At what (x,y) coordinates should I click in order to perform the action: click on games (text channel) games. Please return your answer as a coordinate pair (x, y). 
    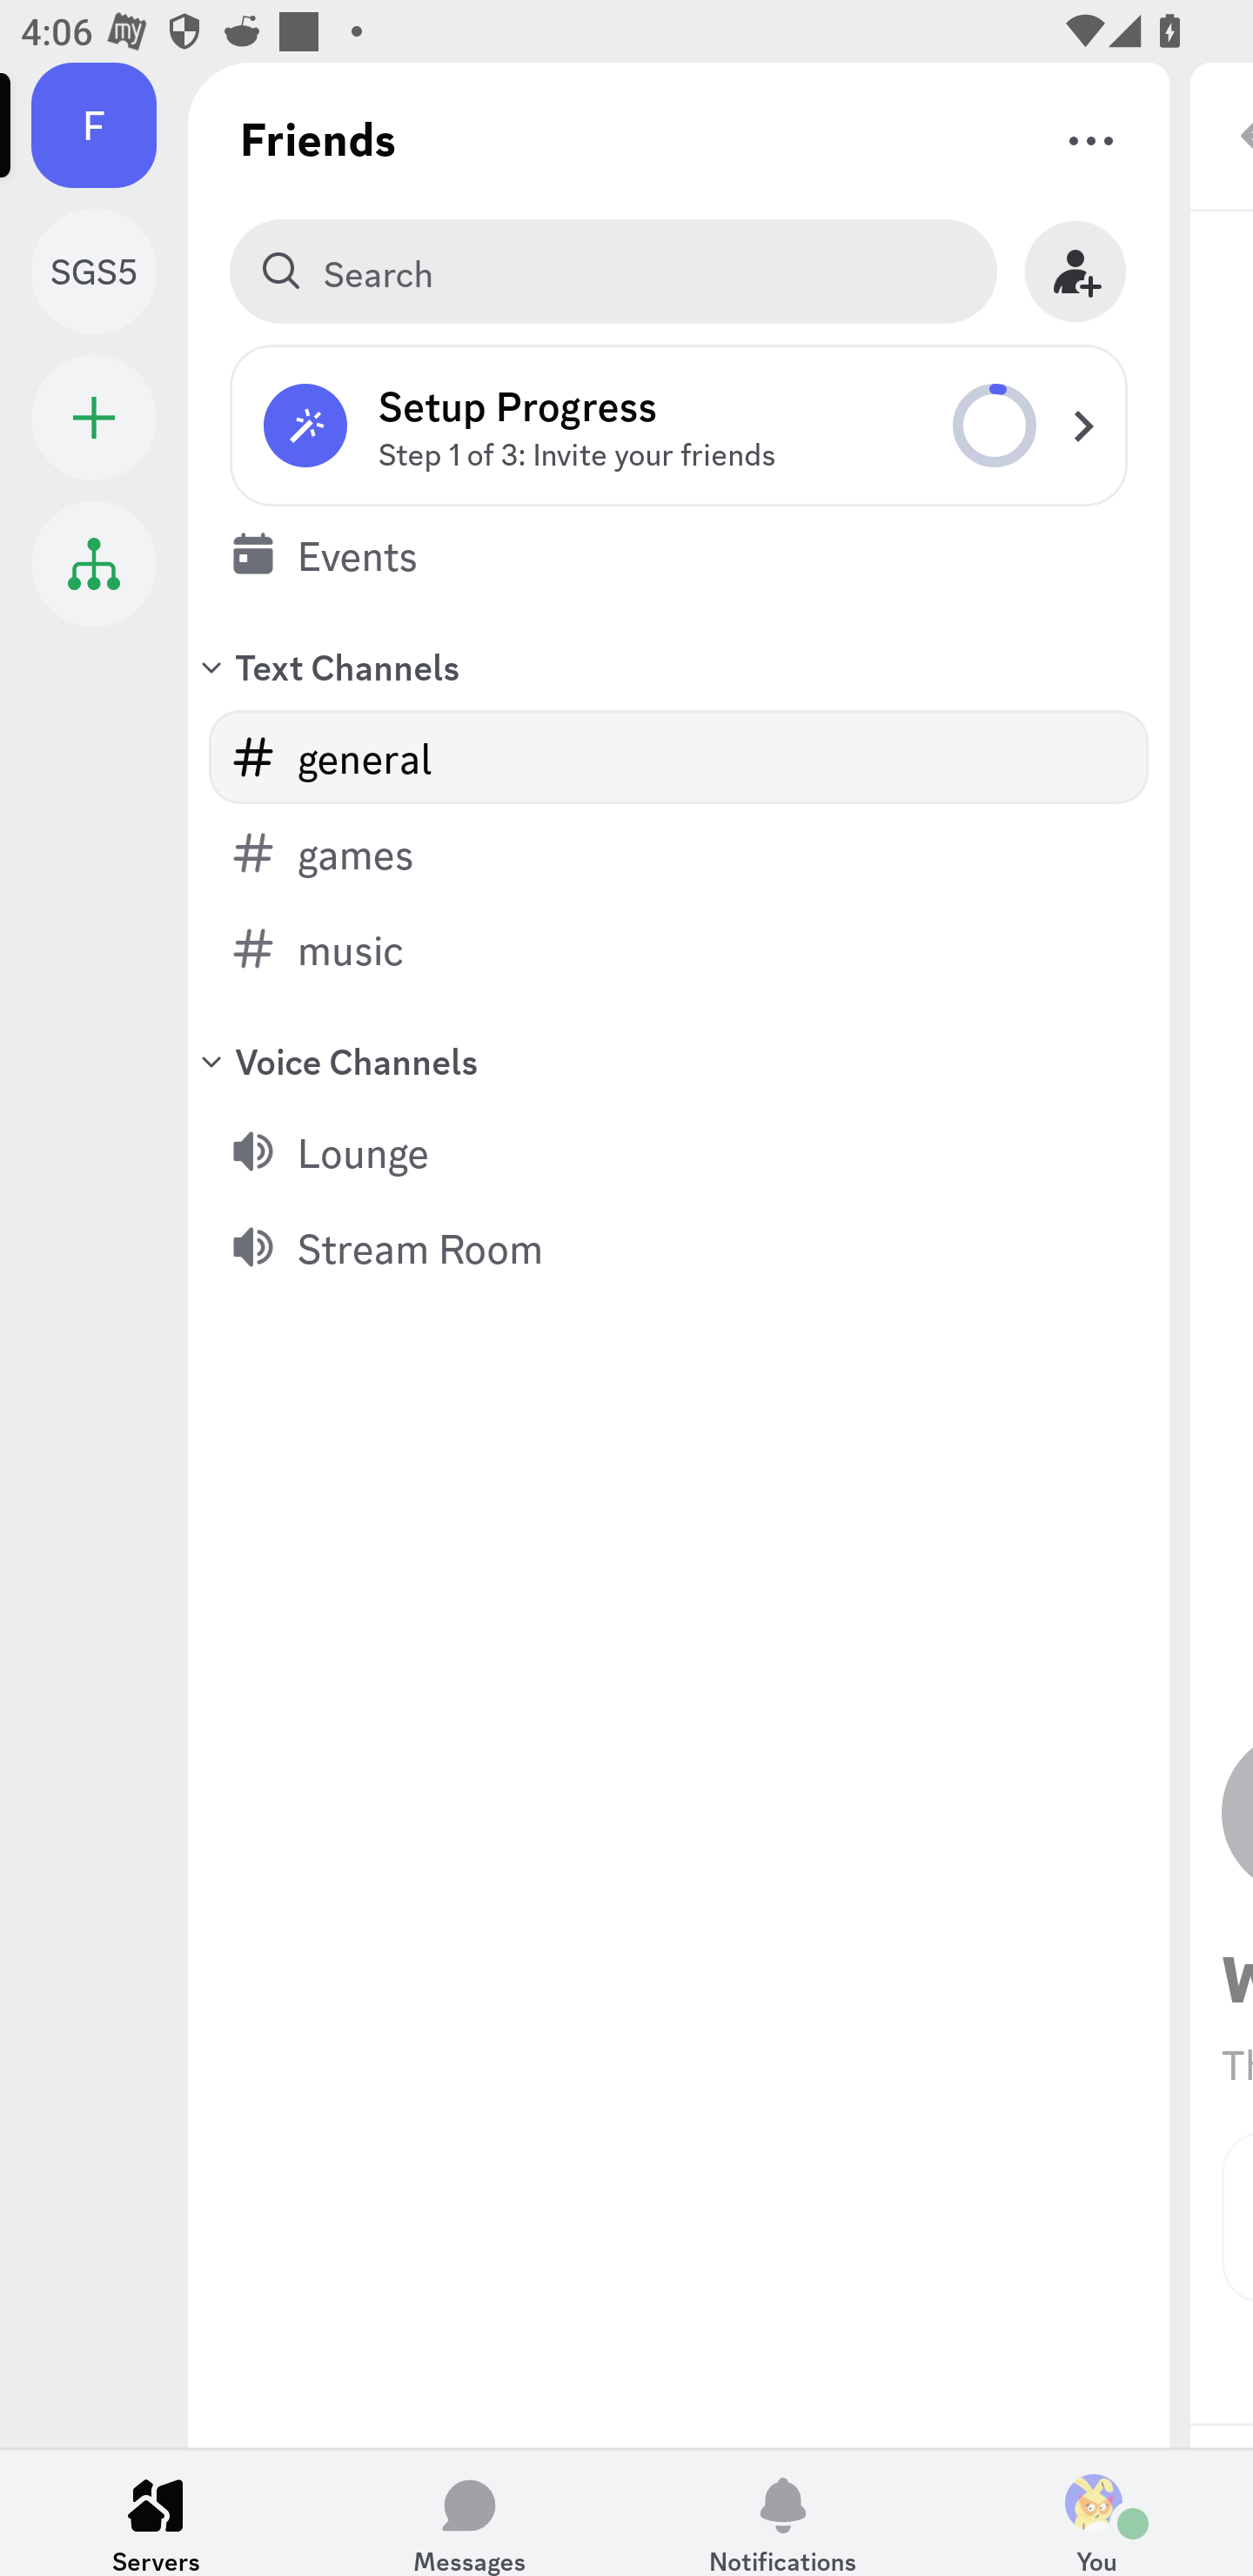
    Looking at the image, I should click on (679, 853).